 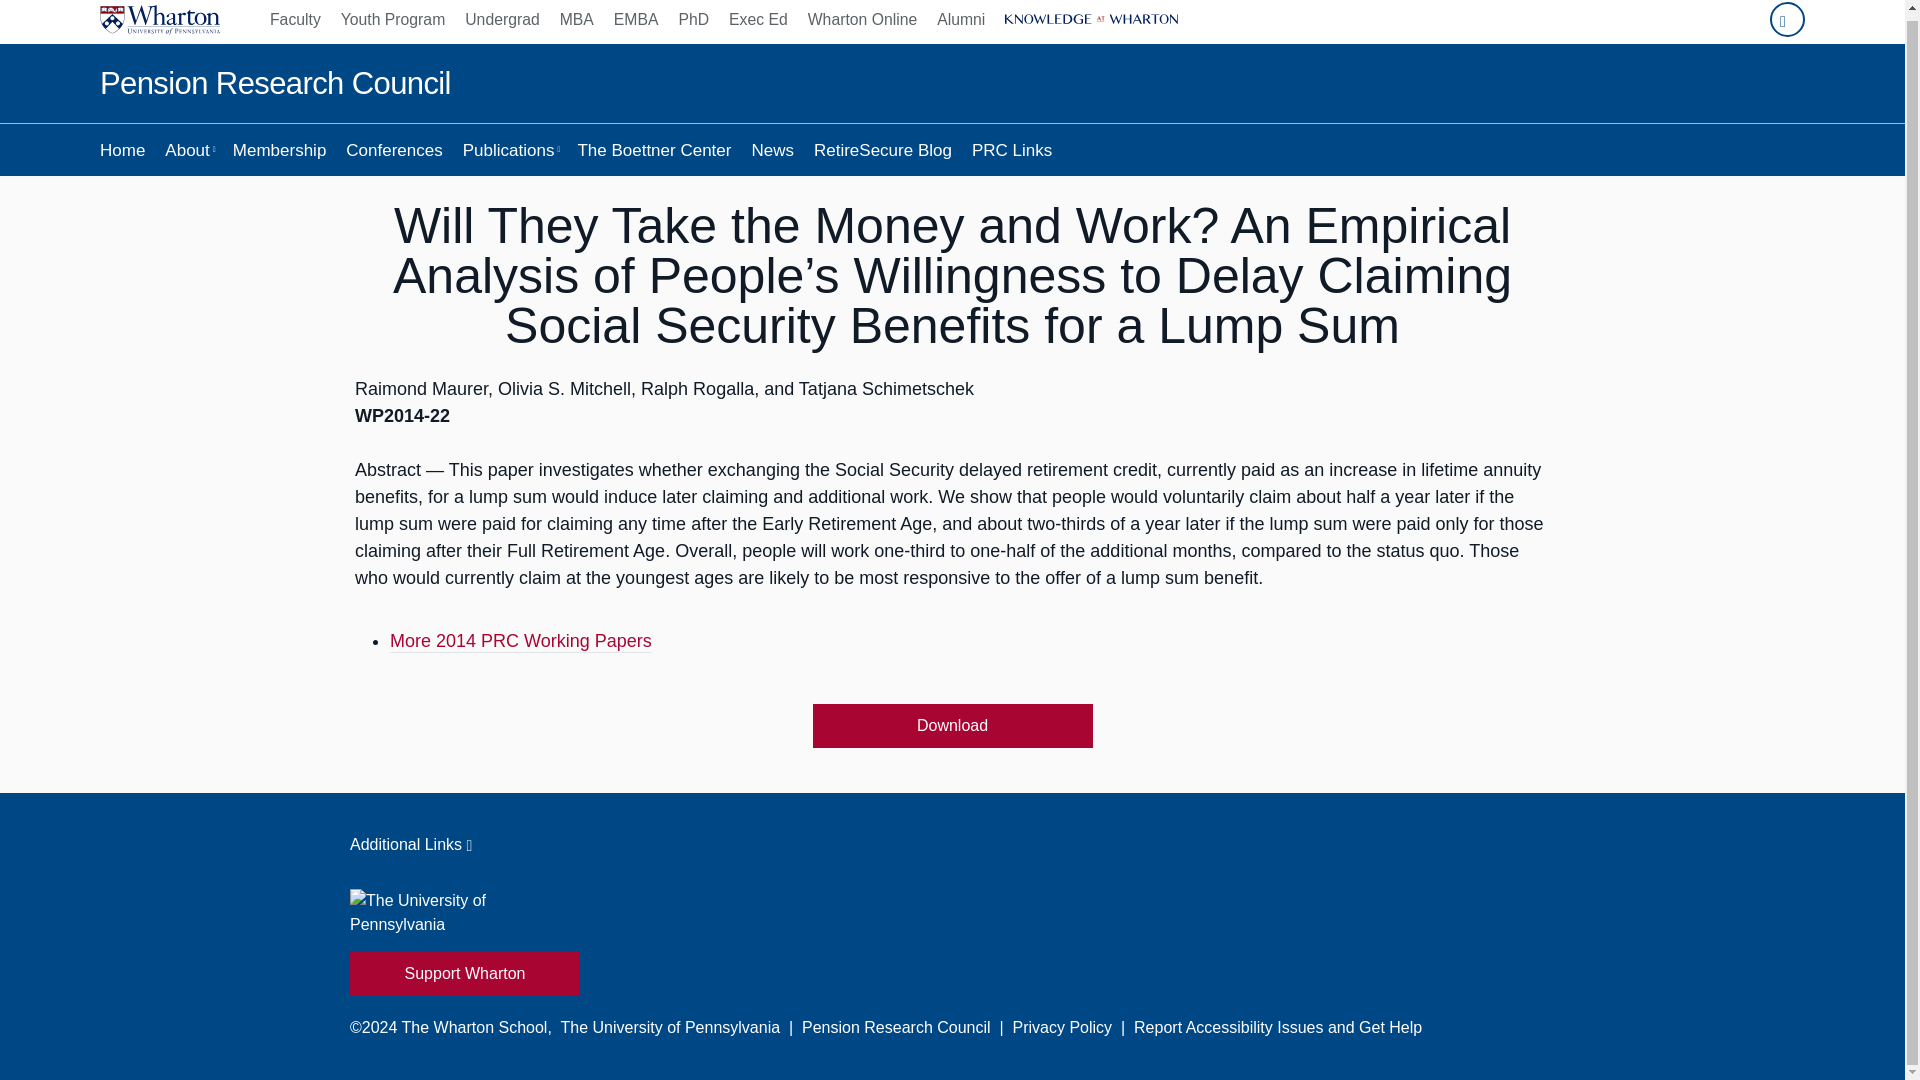 What do you see at coordinates (960, 22) in the screenshot?
I see `Alumni` at bounding box center [960, 22].